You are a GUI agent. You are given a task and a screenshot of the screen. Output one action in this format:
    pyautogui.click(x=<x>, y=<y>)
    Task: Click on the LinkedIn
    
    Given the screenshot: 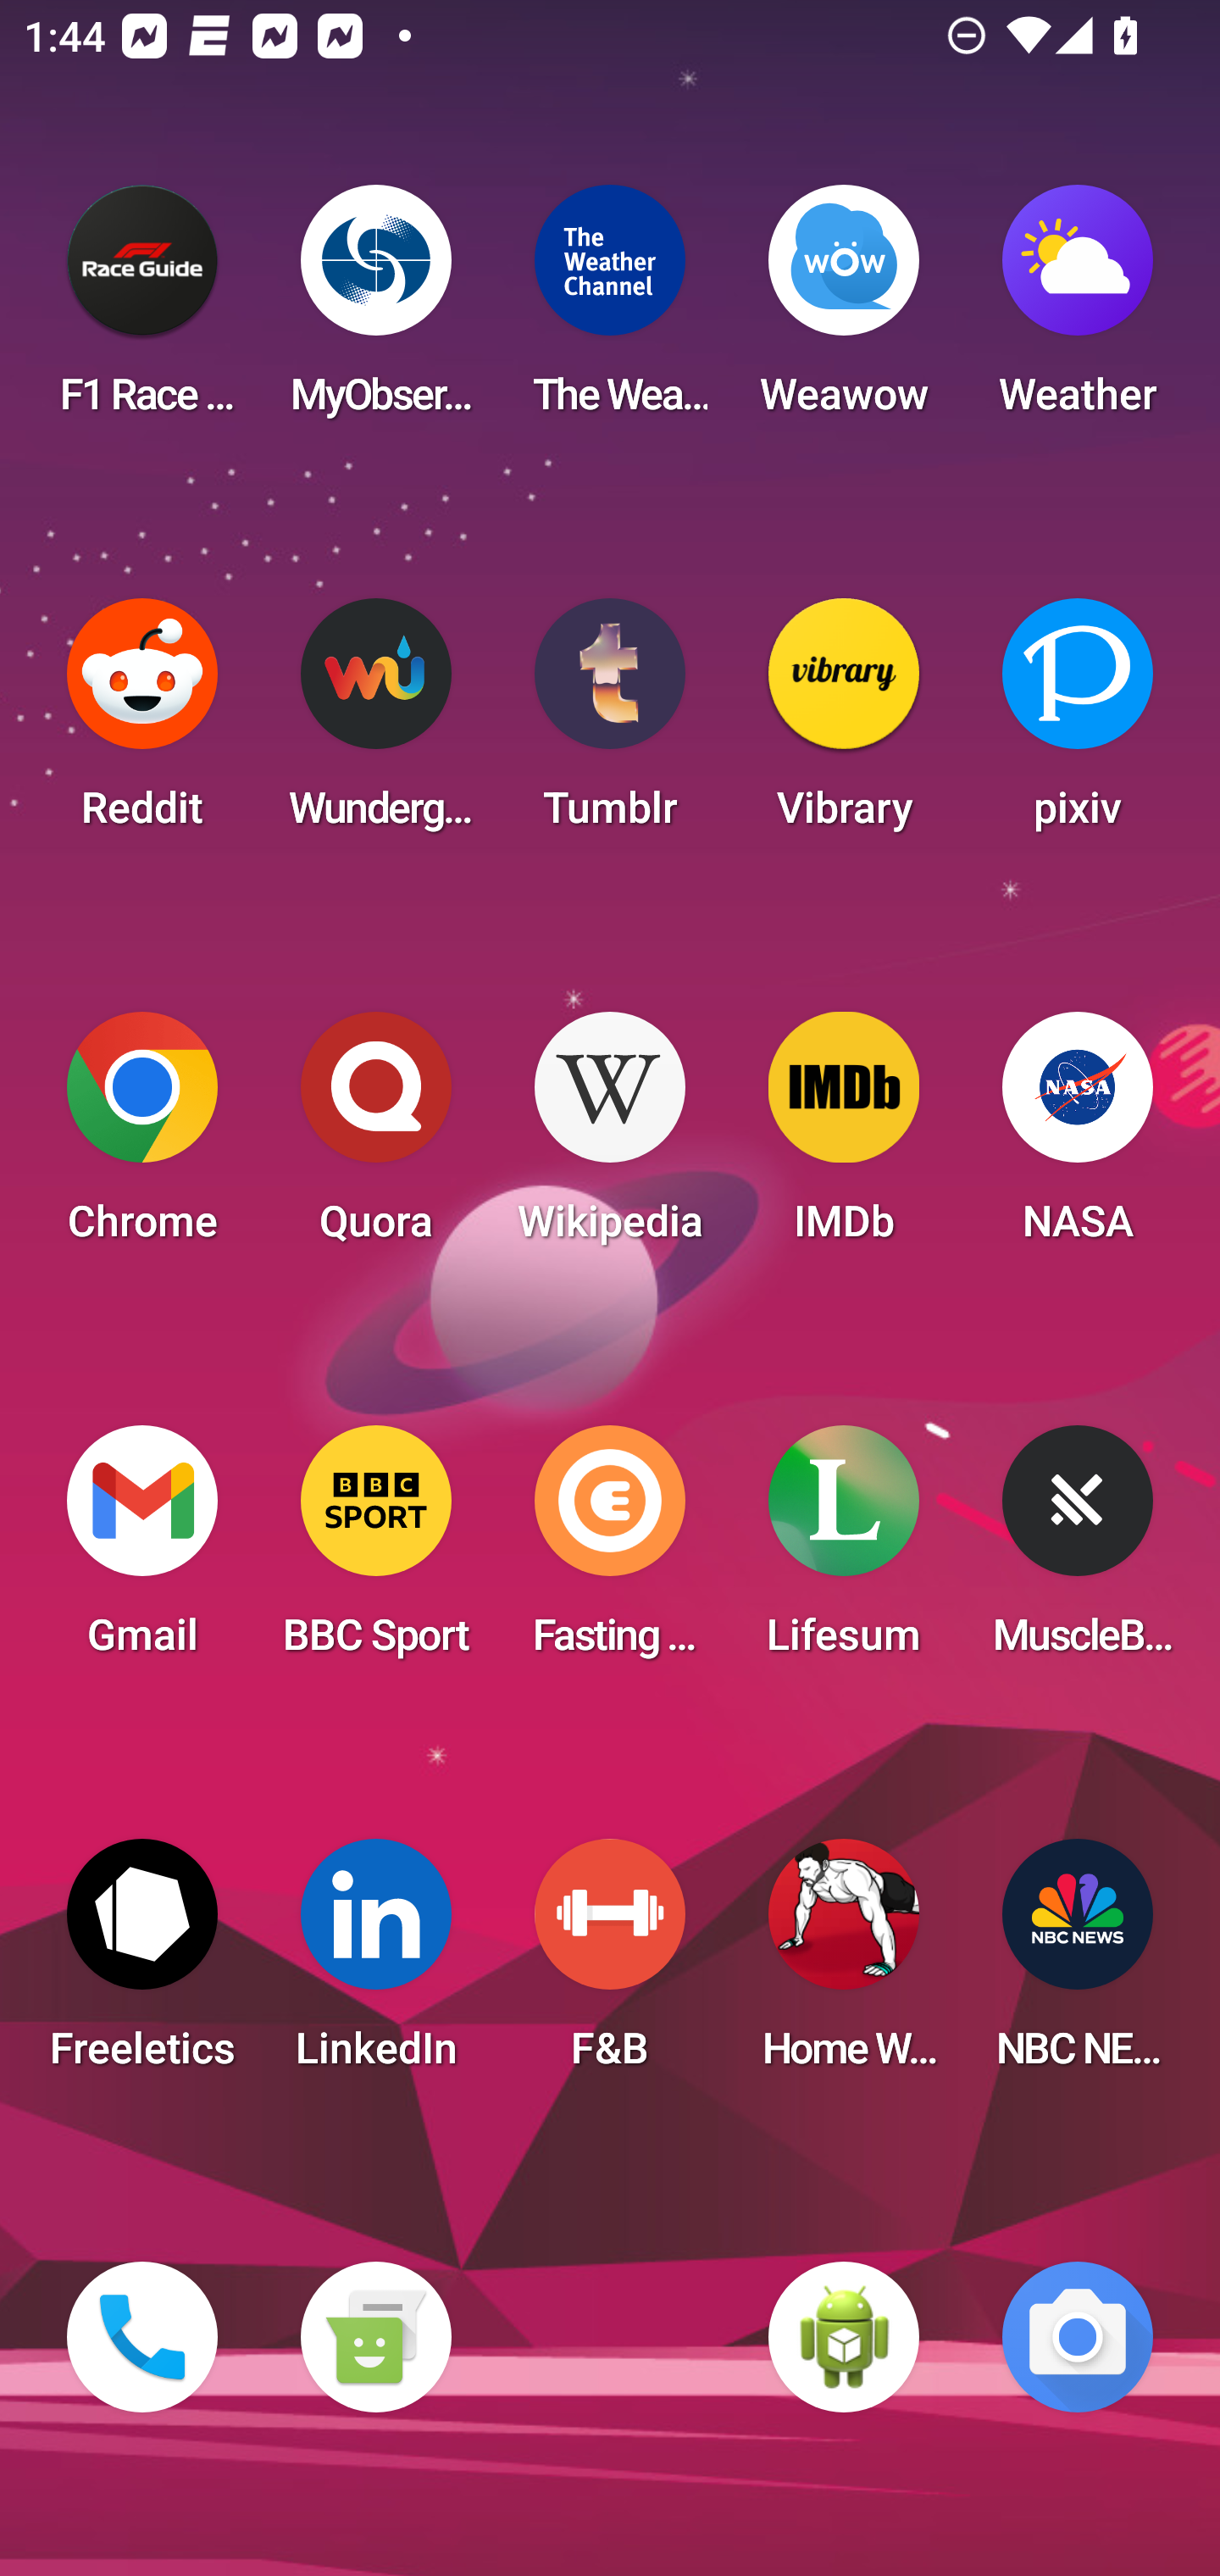 What is the action you would take?
    pyautogui.click(x=375, y=1964)
    